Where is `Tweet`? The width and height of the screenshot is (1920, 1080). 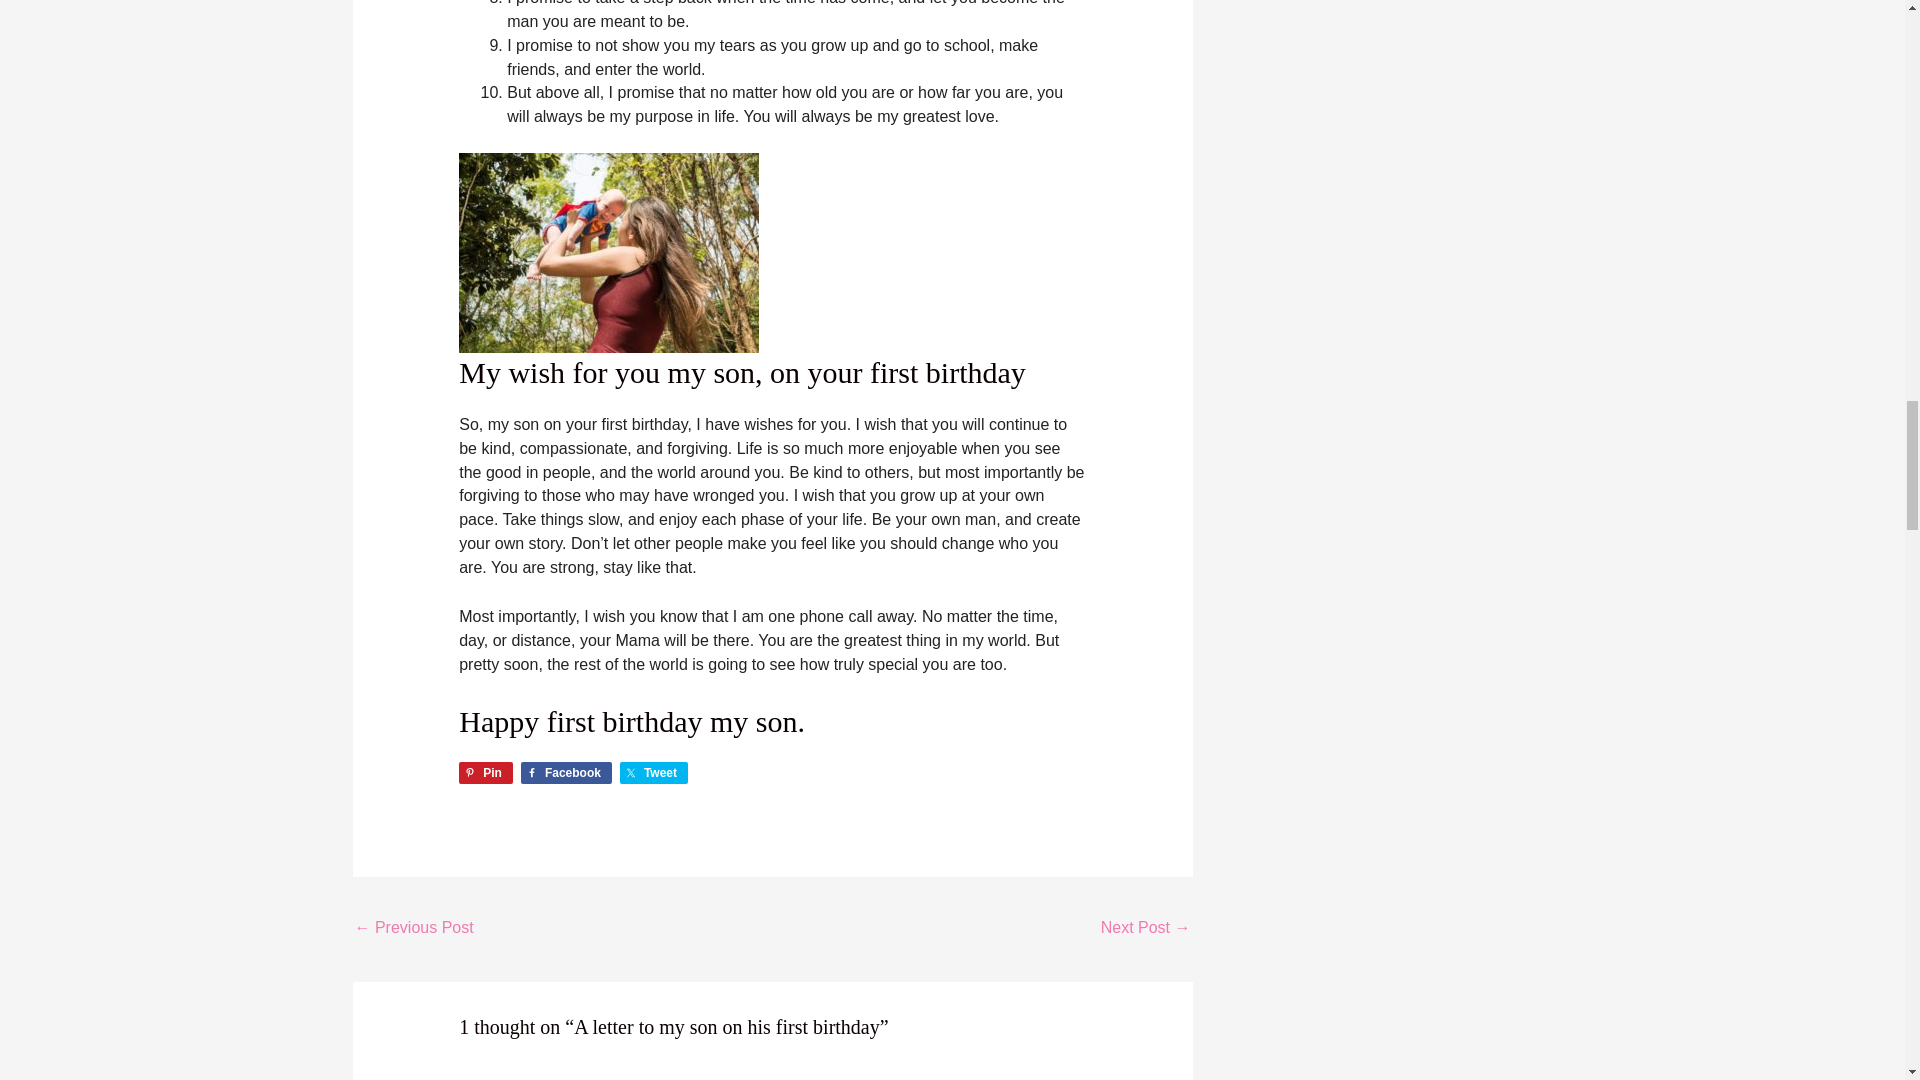
Tweet is located at coordinates (654, 773).